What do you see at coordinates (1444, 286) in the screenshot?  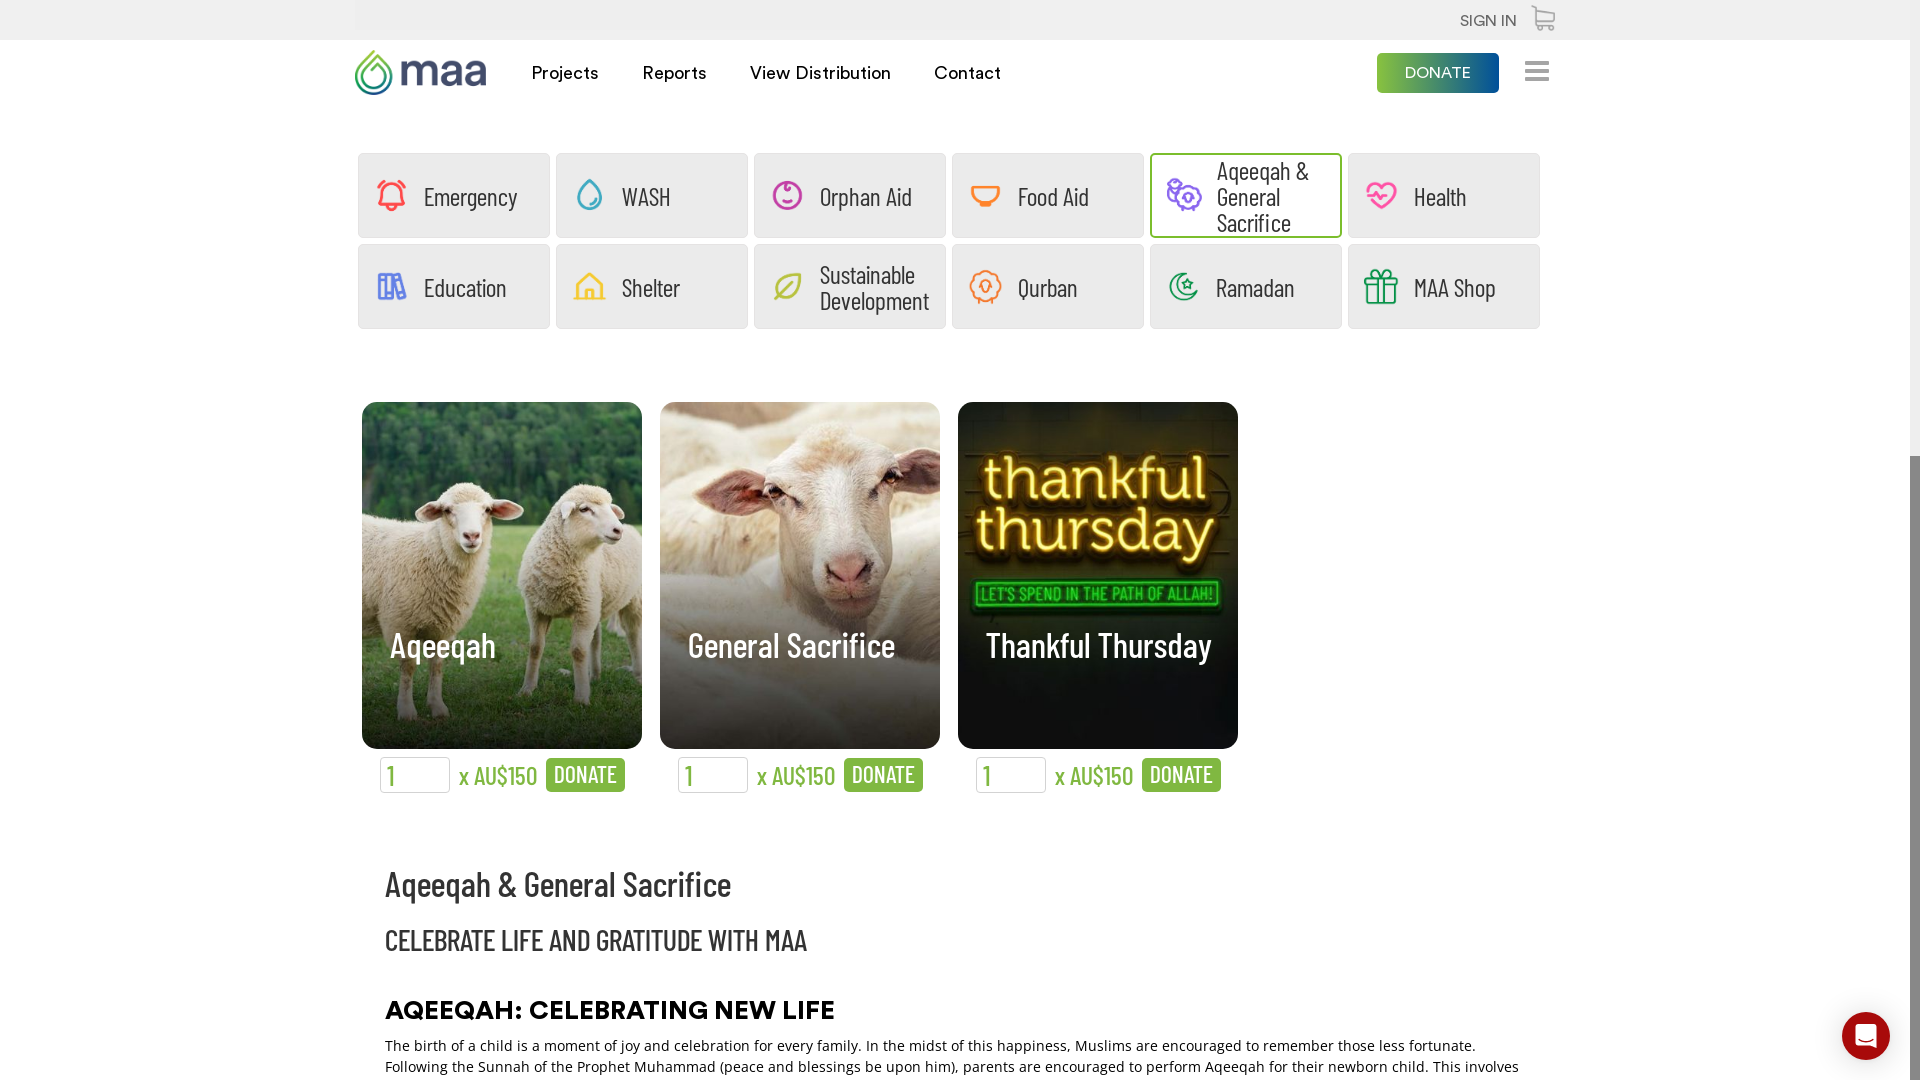 I see `MAA Shop` at bounding box center [1444, 286].